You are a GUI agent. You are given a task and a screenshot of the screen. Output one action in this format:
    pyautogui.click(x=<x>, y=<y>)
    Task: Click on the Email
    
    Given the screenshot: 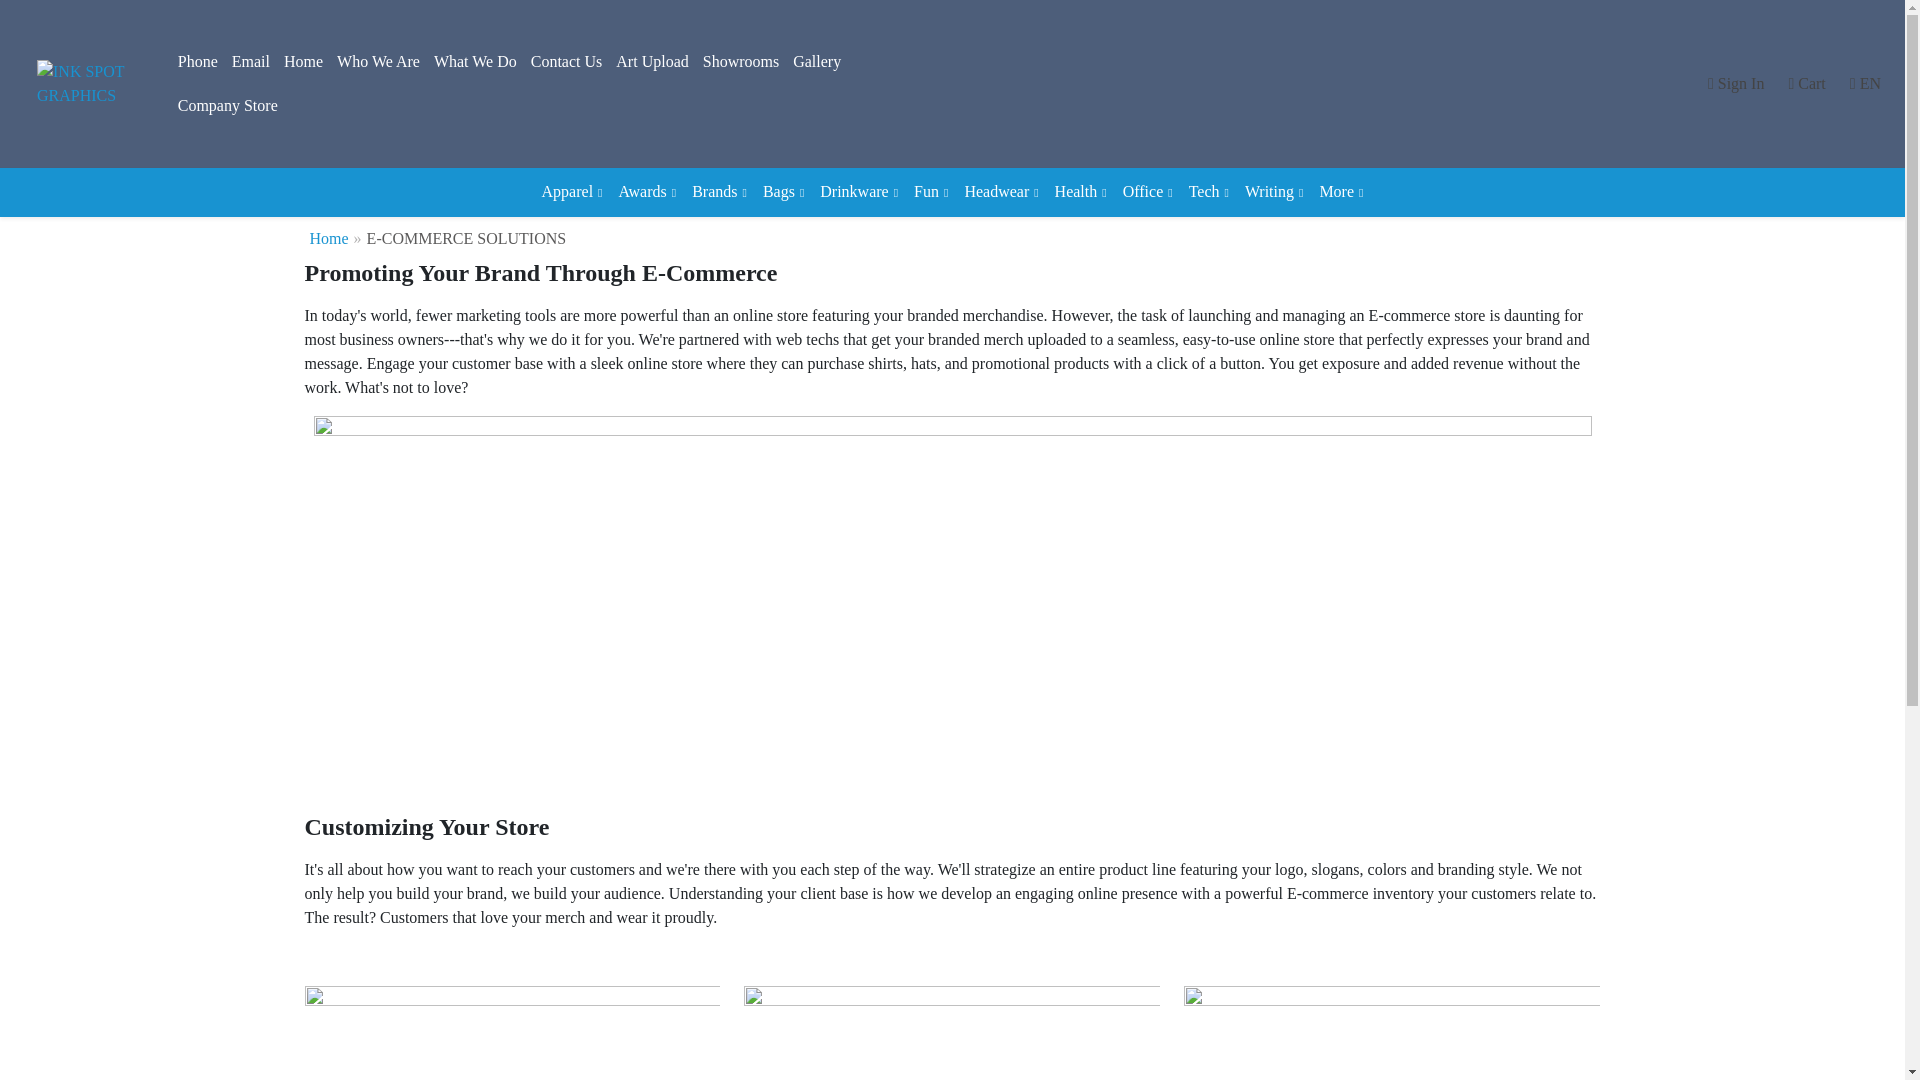 What is the action you would take?
    pyautogui.click(x=250, y=62)
    